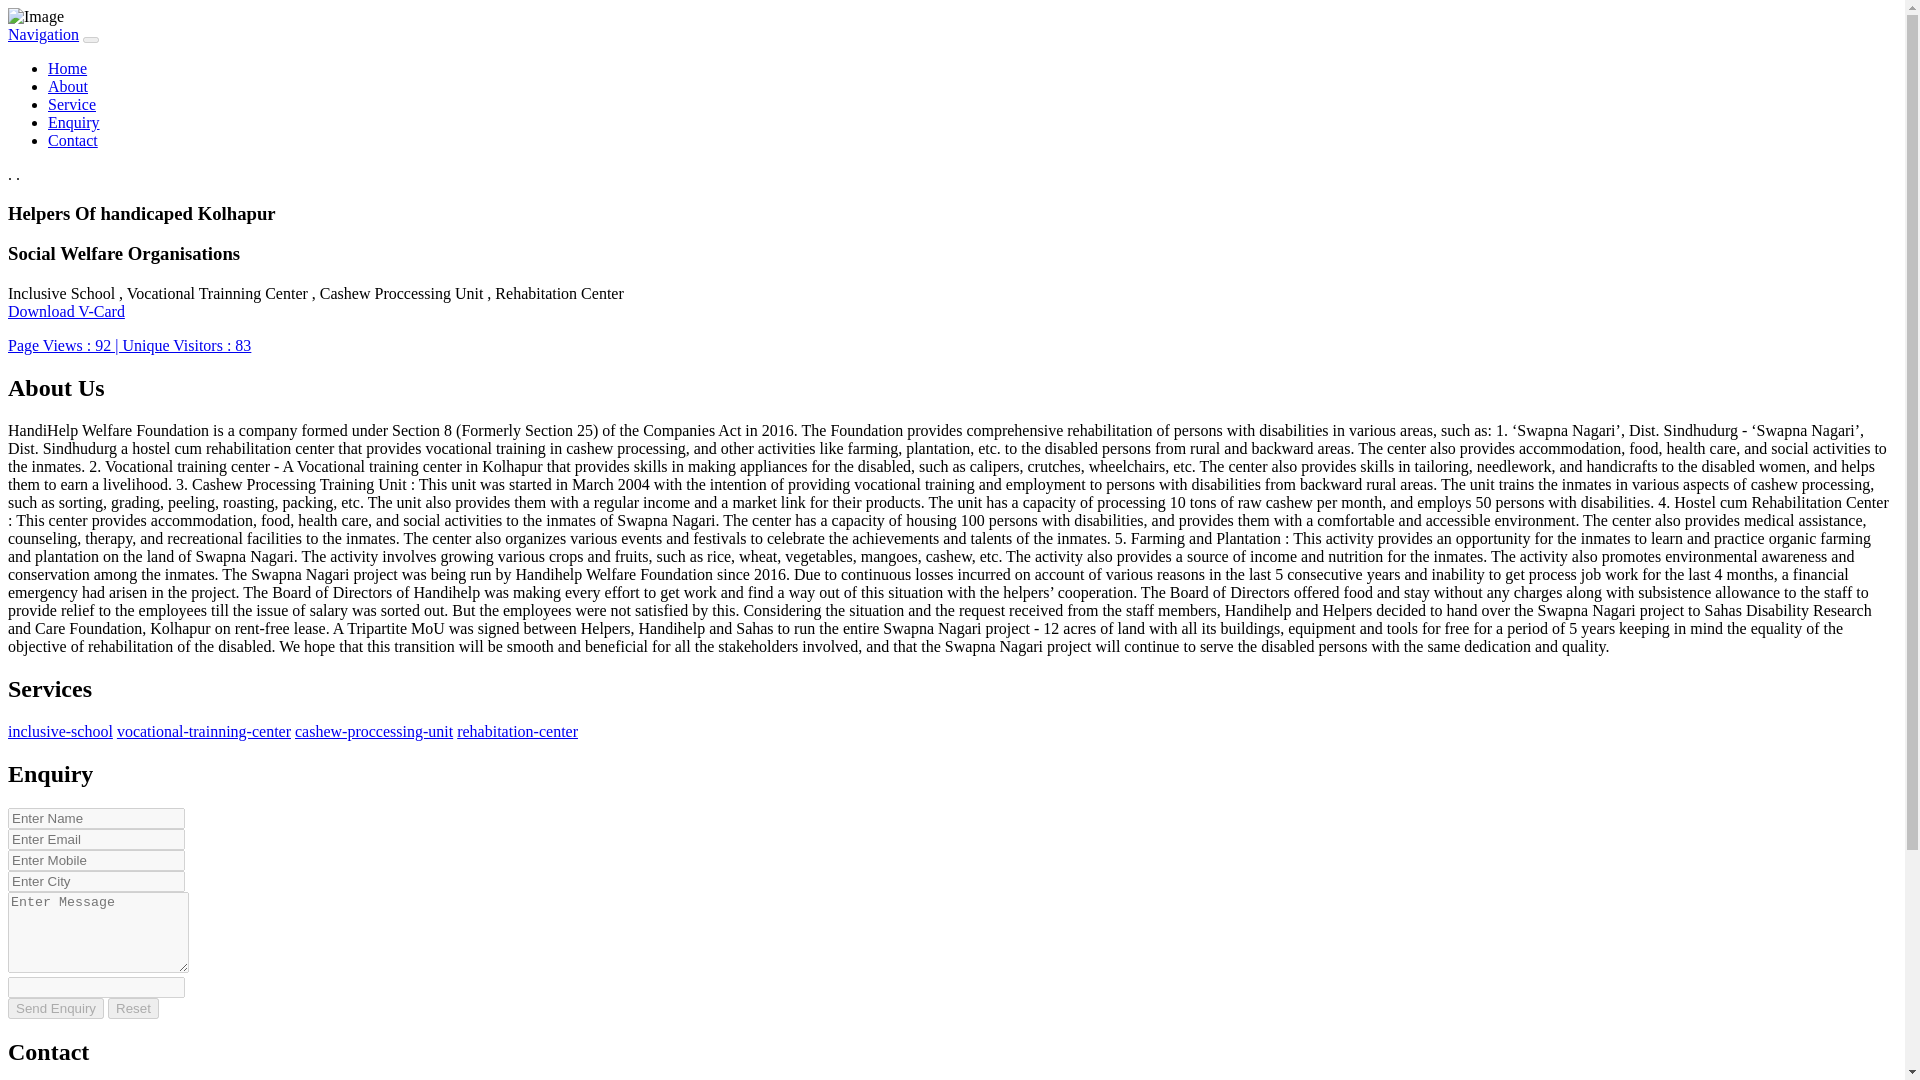 This screenshot has width=1920, height=1080. What do you see at coordinates (204, 730) in the screenshot?
I see `vocational-trainning-center` at bounding box center [204, 730].